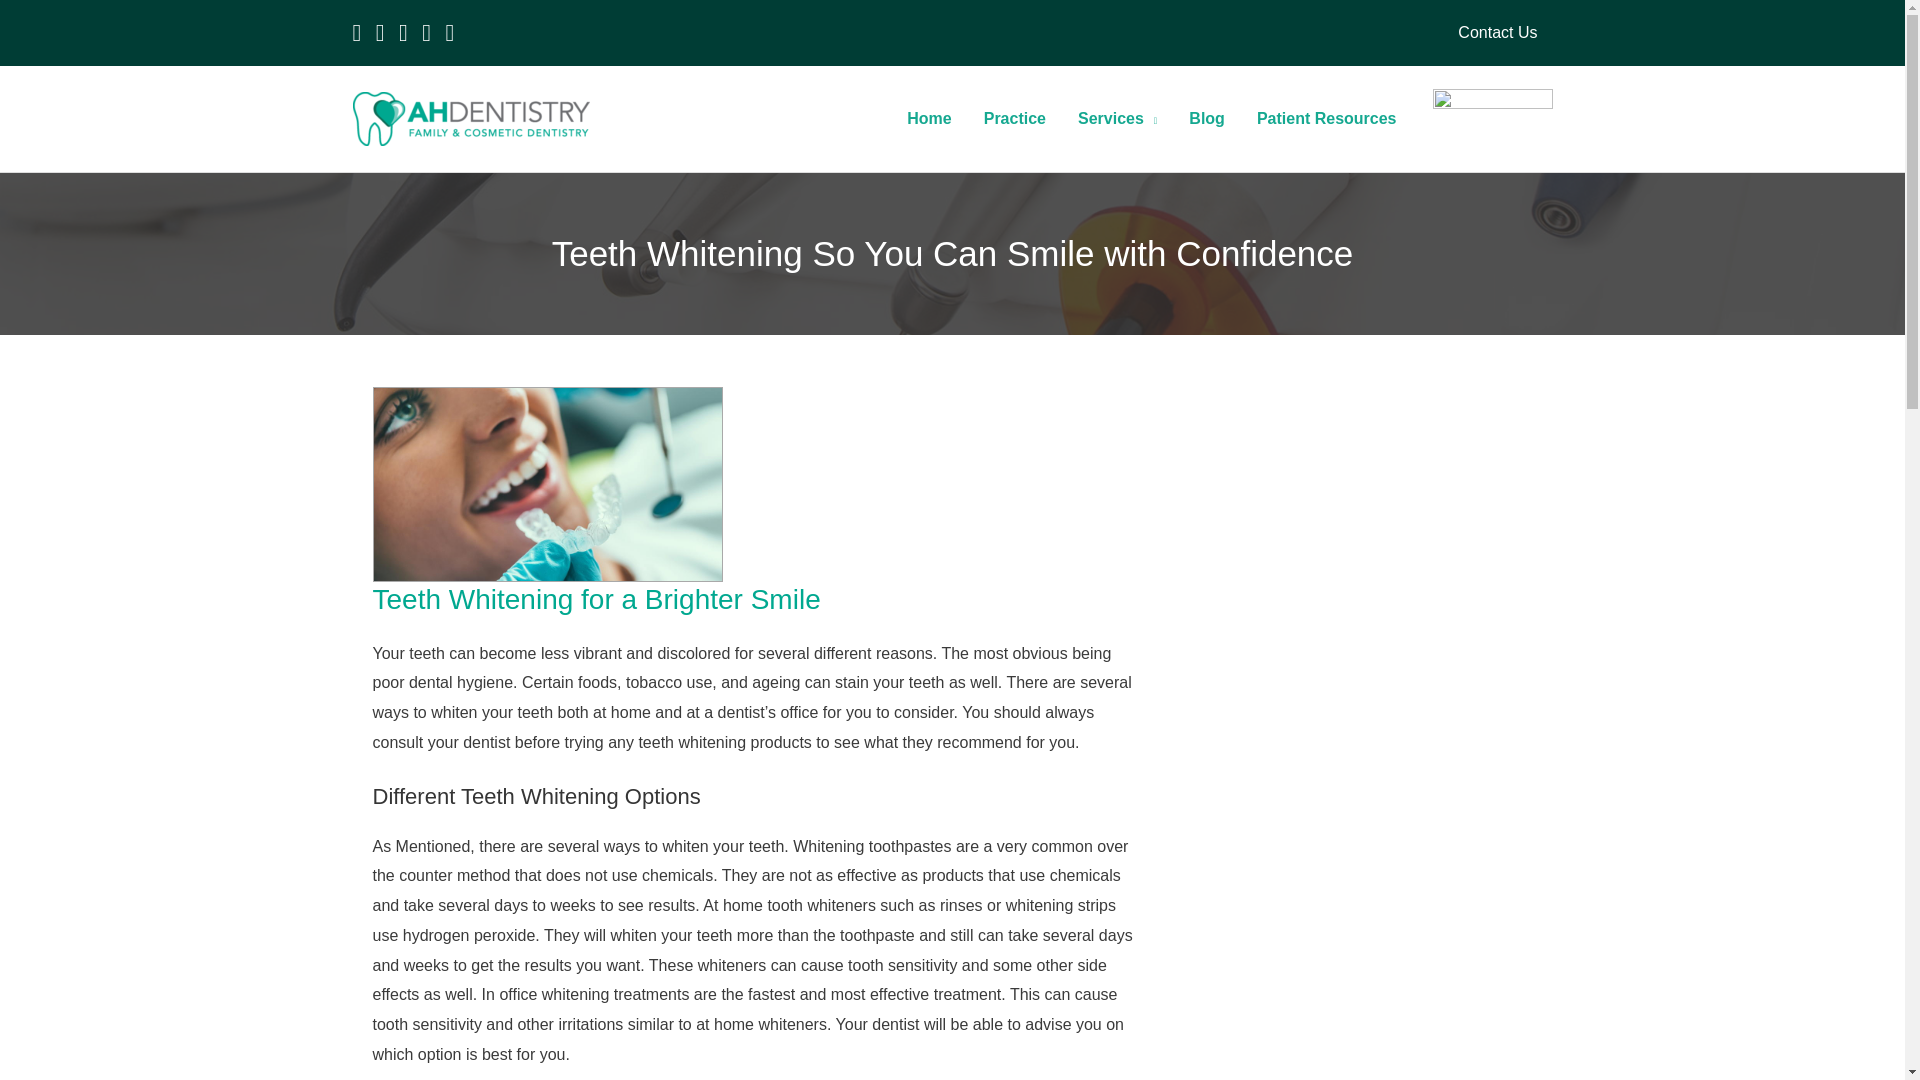 The width and height of the screenshot is (1920, 1080). I want to click on Practice, so click(1014, 119).